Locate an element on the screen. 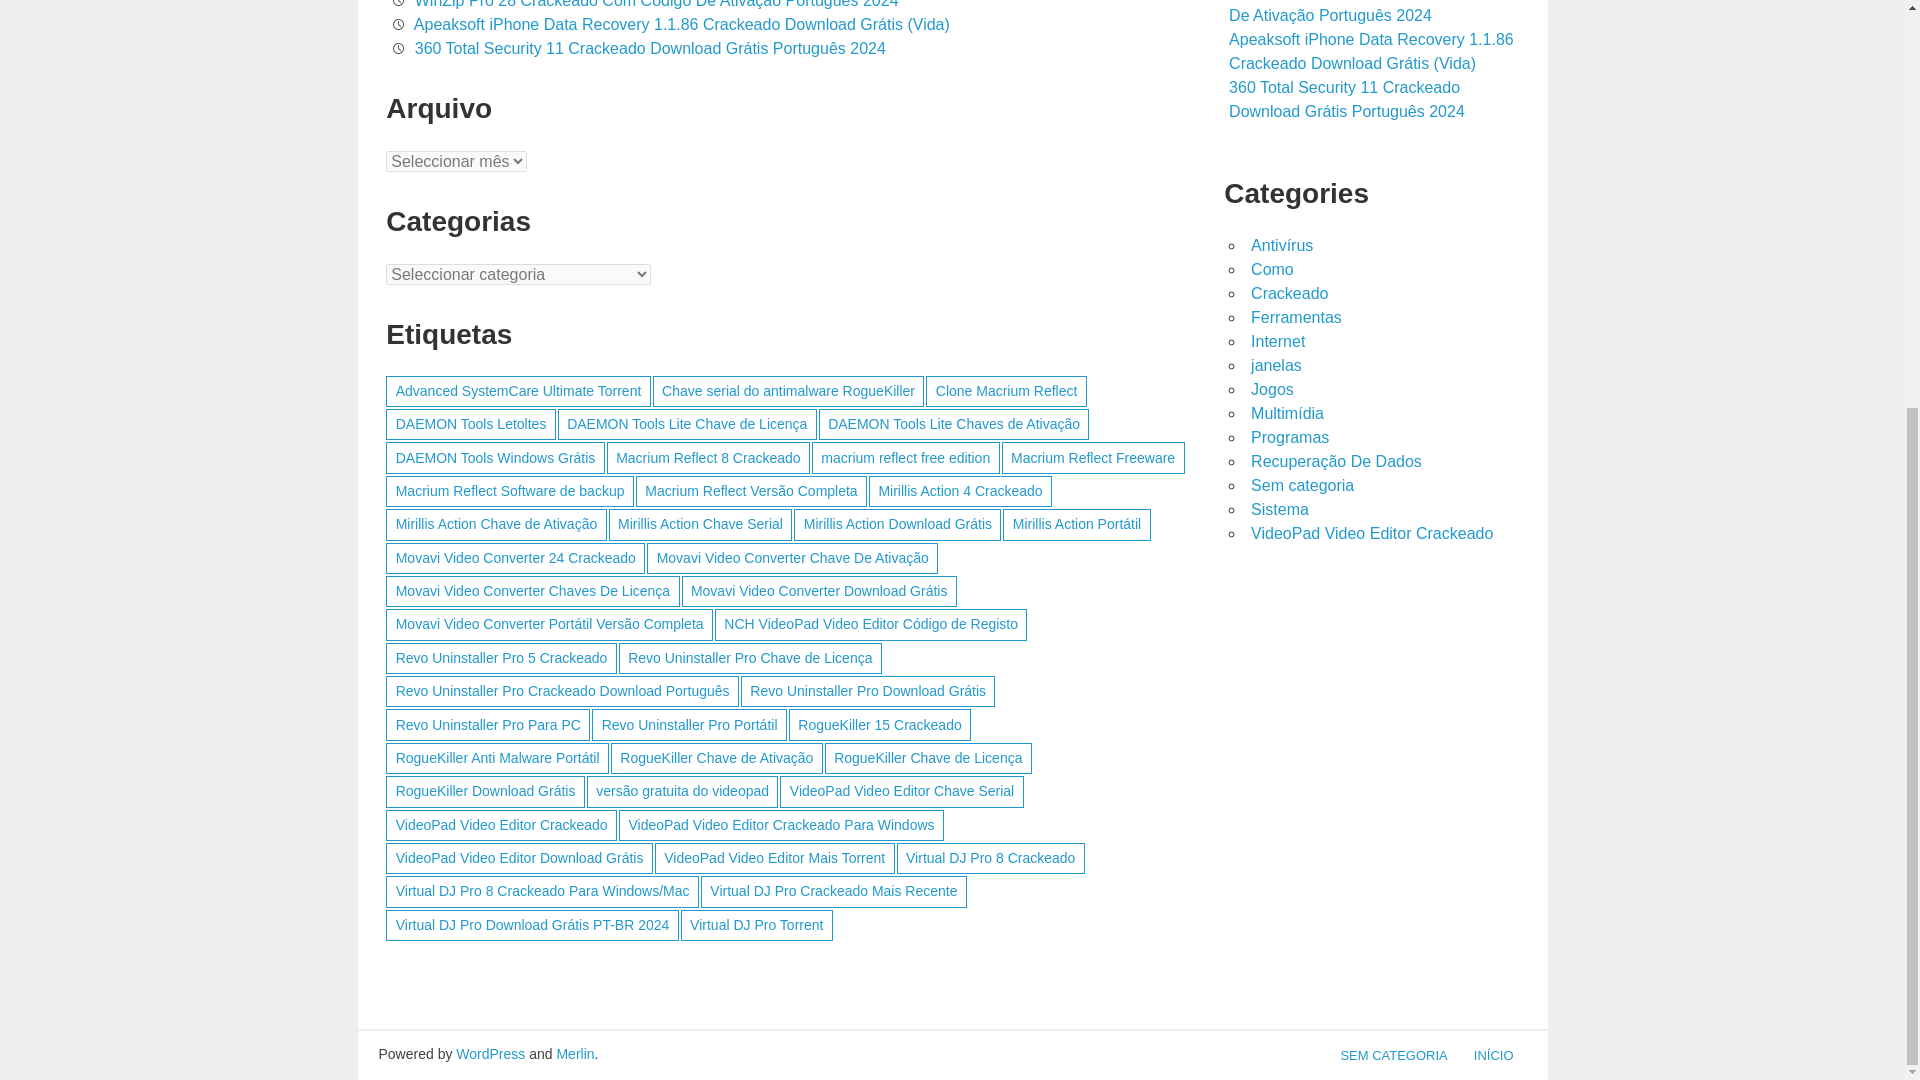 This screenshot has width=1920, height=1080. Chave serial do antimalware RogueKiller is located at coordinates (788, 391).